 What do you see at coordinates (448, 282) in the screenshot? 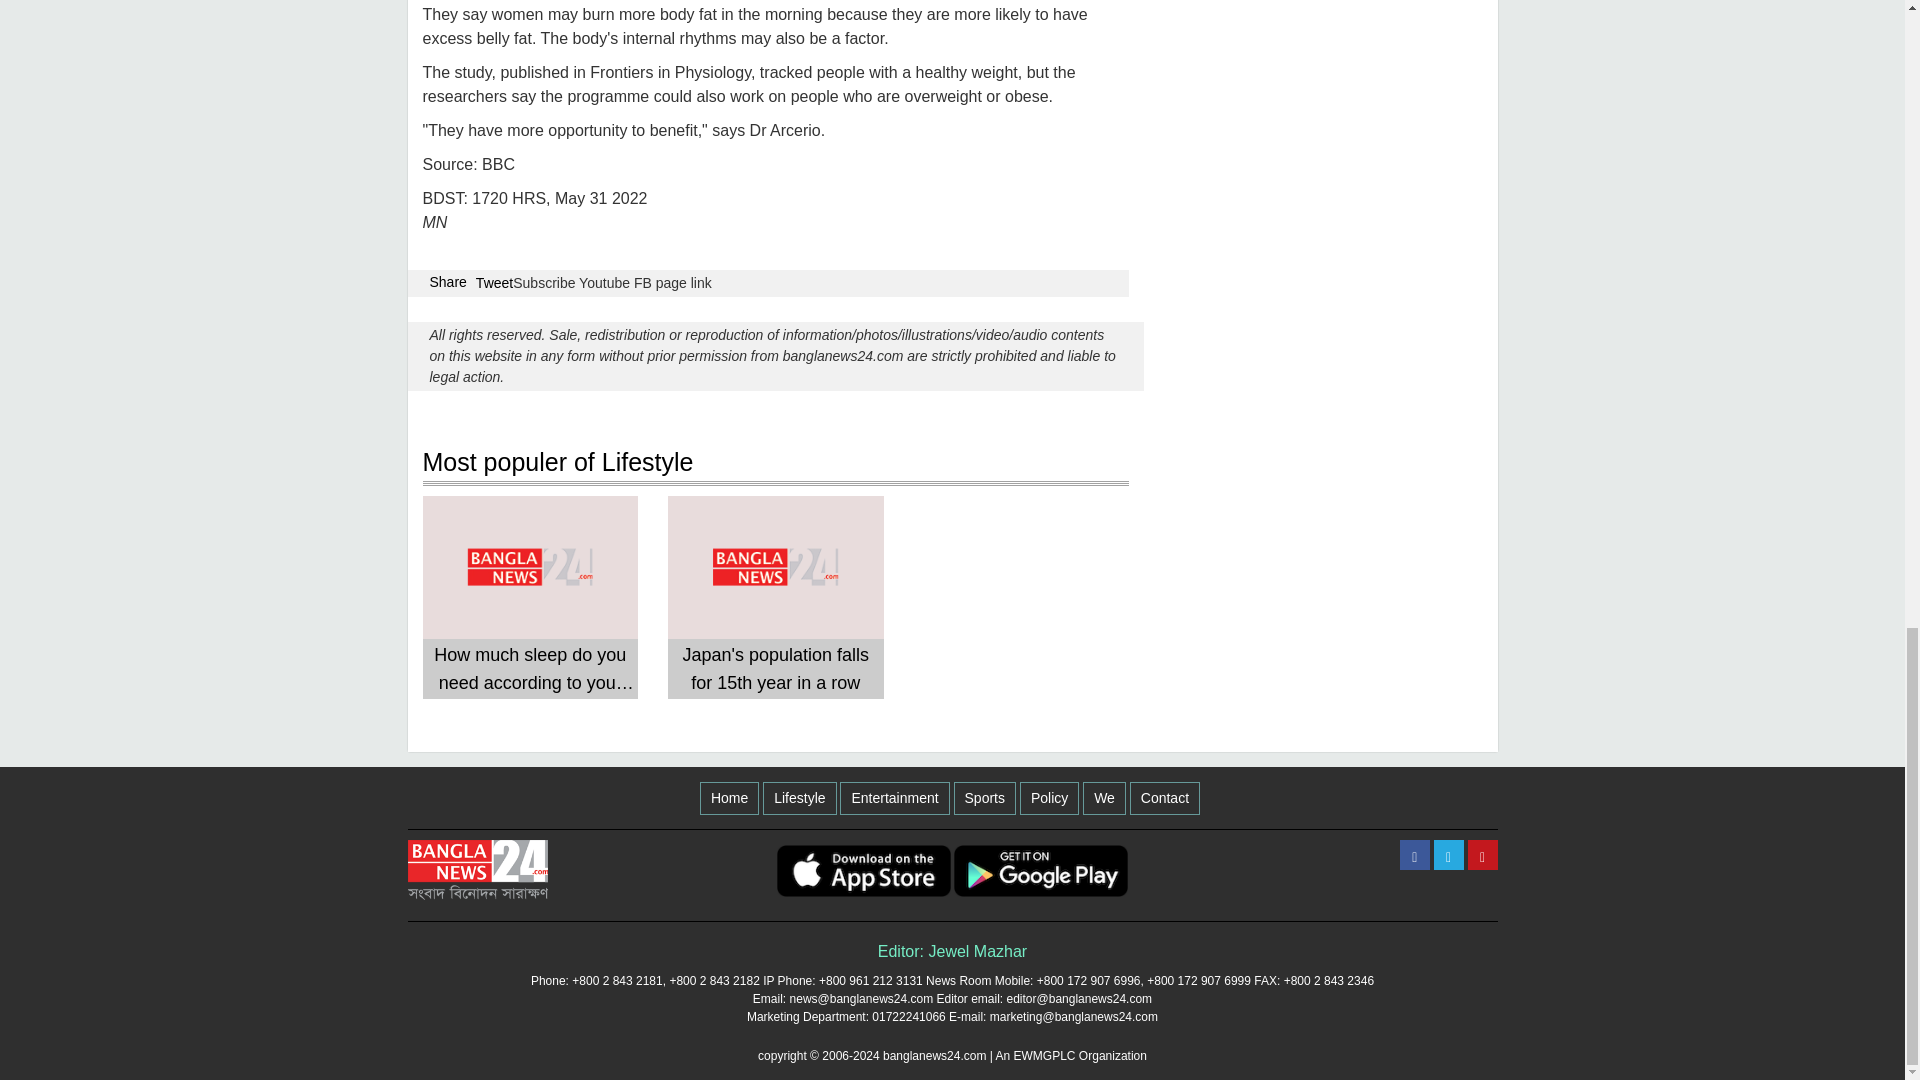
I see `Share` at bounding box center [448, 282].